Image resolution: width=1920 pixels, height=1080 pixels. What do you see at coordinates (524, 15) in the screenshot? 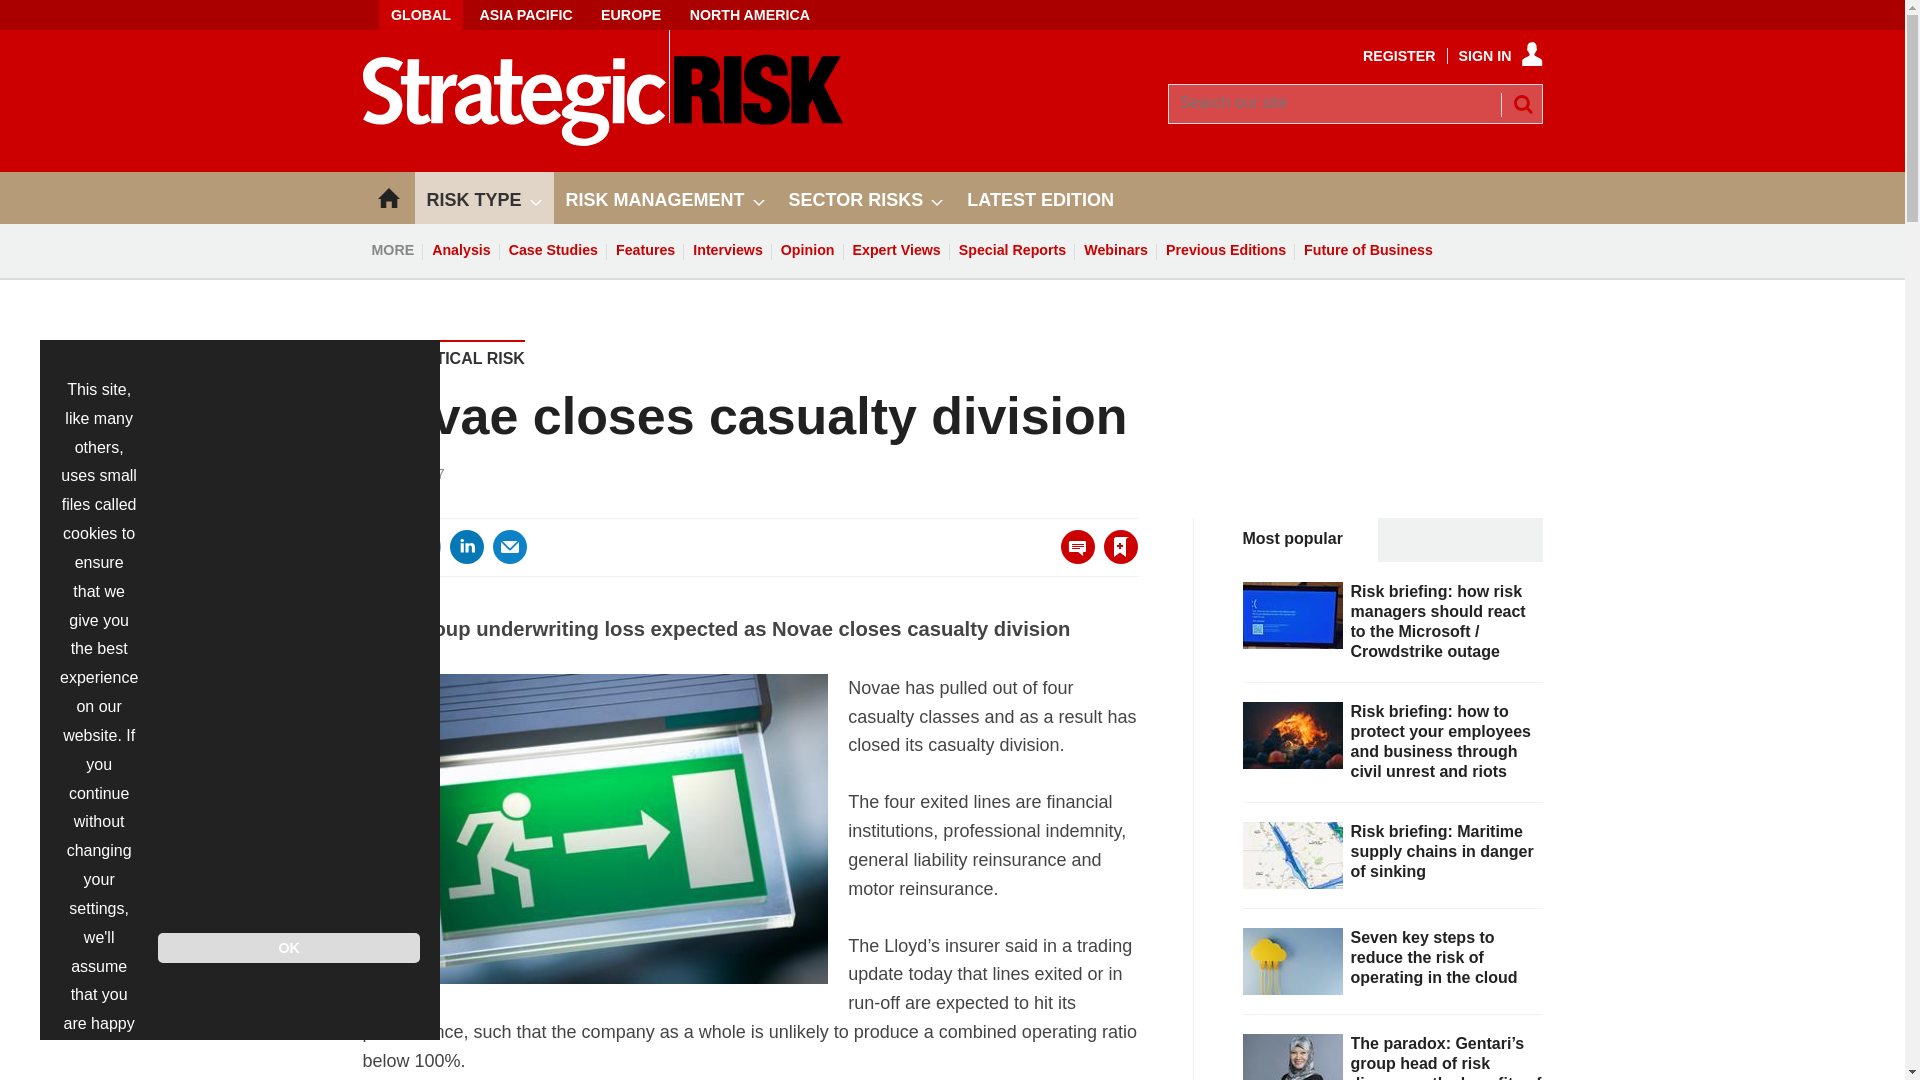
I see `ASIA PACIFIC` at bounding box center [524, 15].